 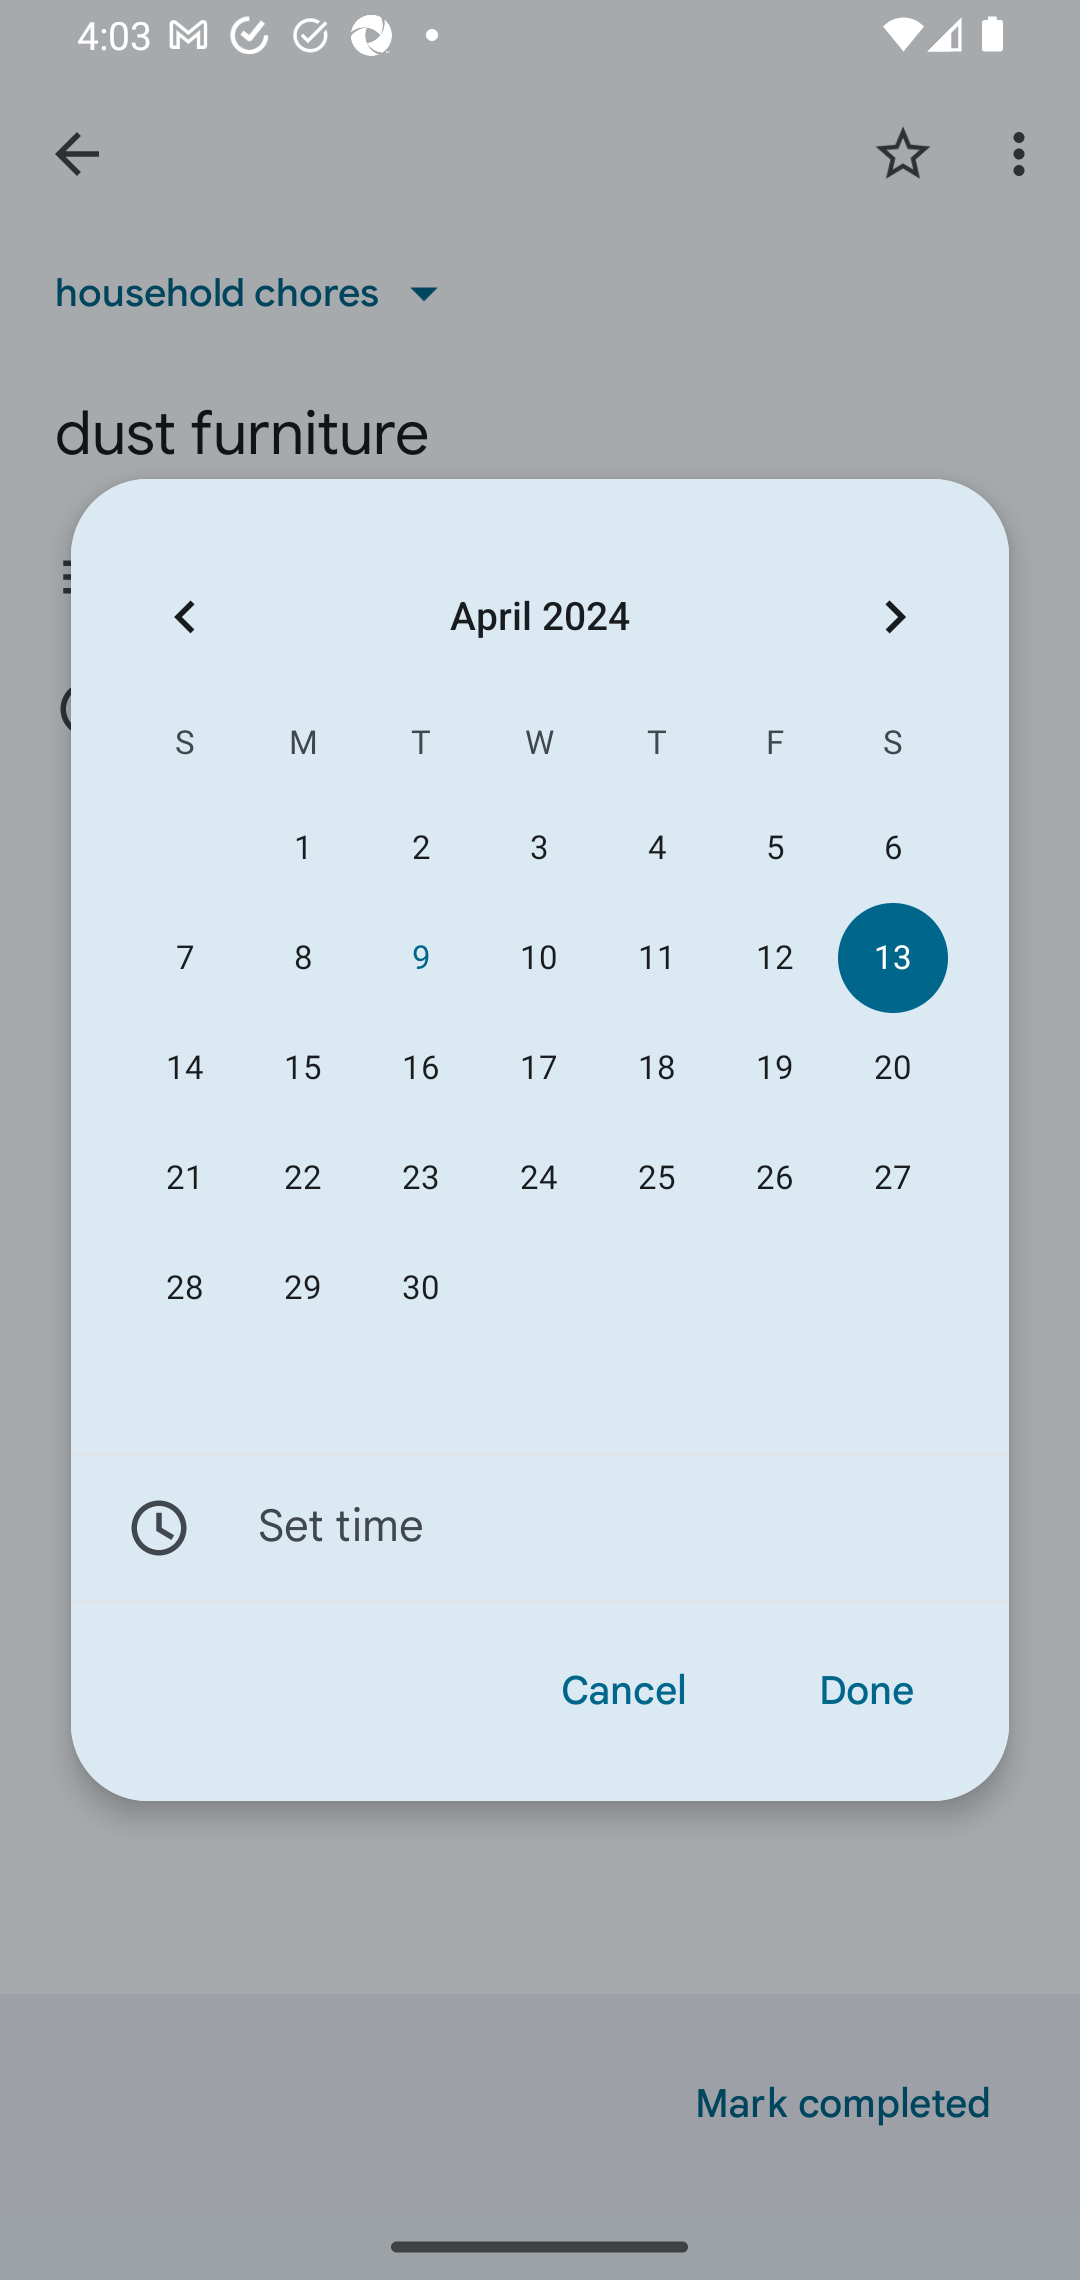 What do you see at coordinates (420, 848) in the screenshot?
I see `2 02 April 2024` at bounding box center [420, 848].